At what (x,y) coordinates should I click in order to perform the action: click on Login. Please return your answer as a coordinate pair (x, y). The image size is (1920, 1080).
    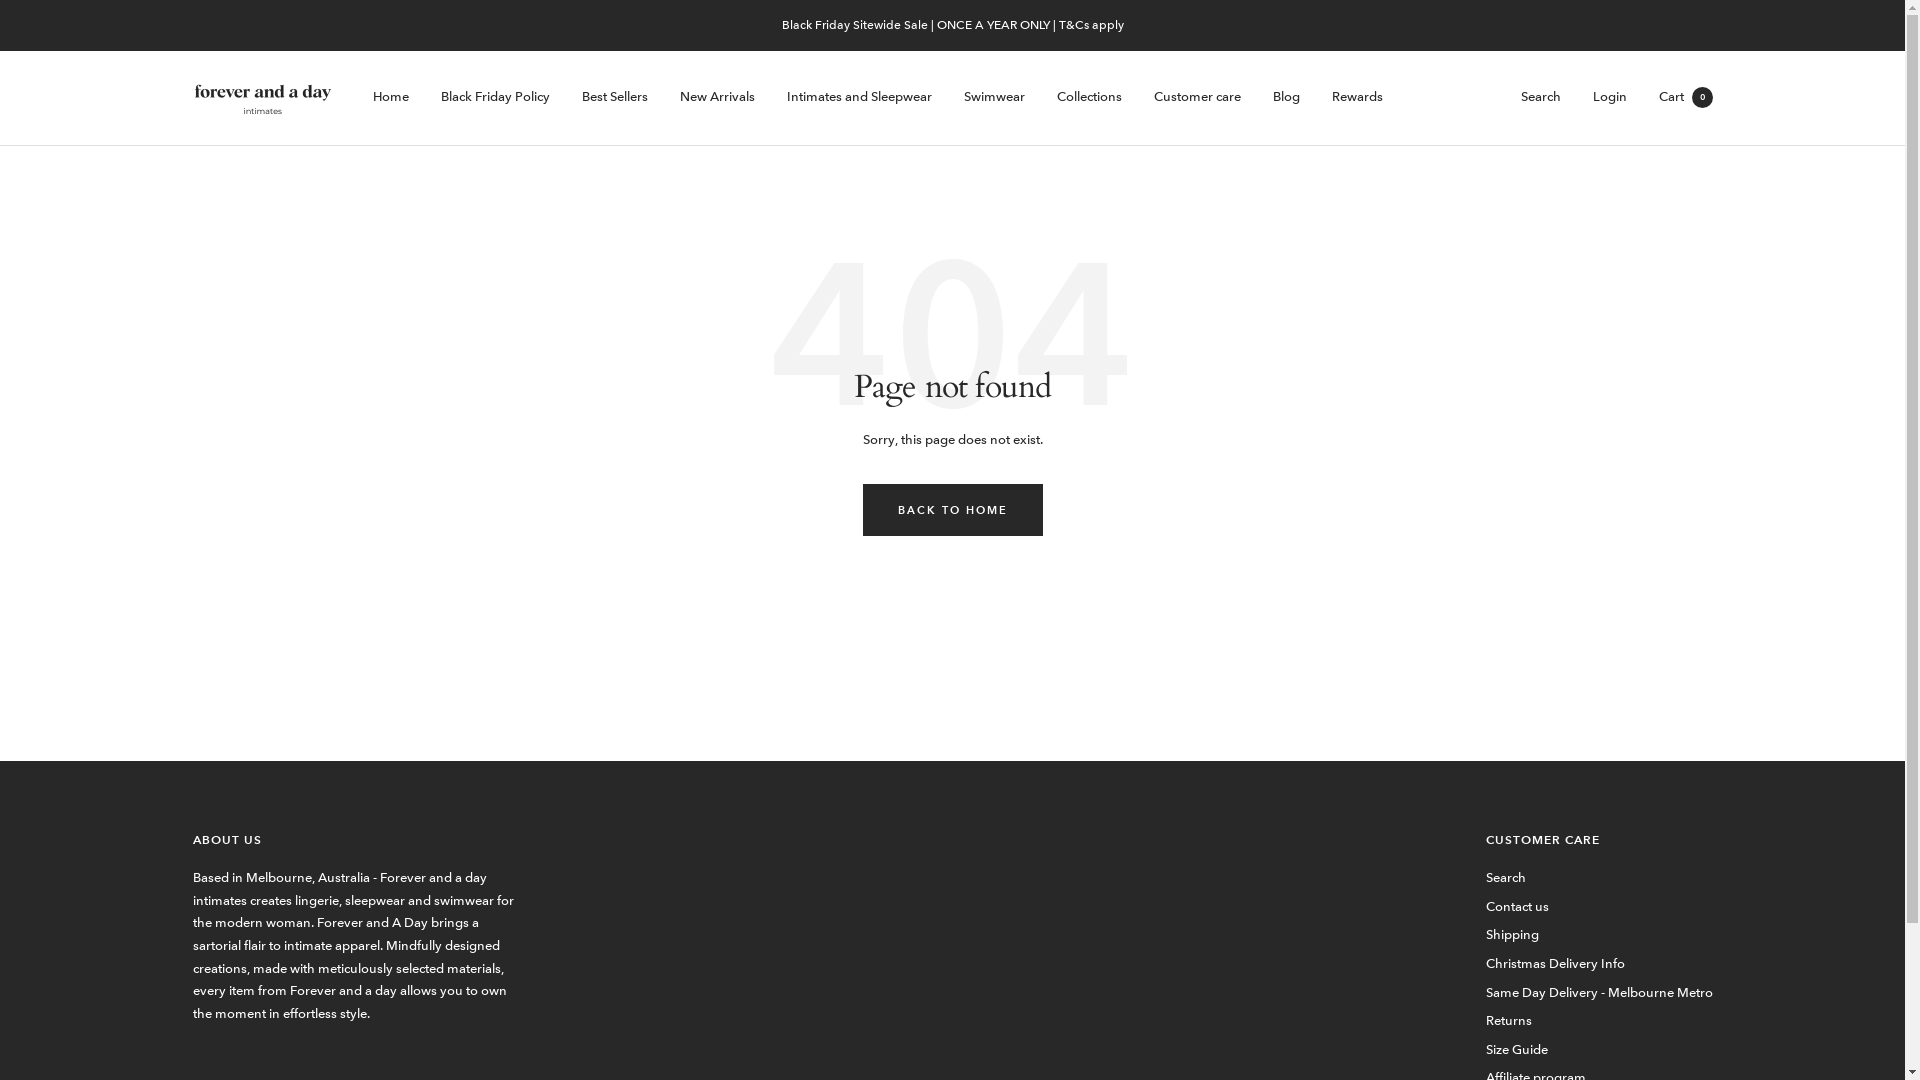
    Looking at the image, I should click on (1609, 96).